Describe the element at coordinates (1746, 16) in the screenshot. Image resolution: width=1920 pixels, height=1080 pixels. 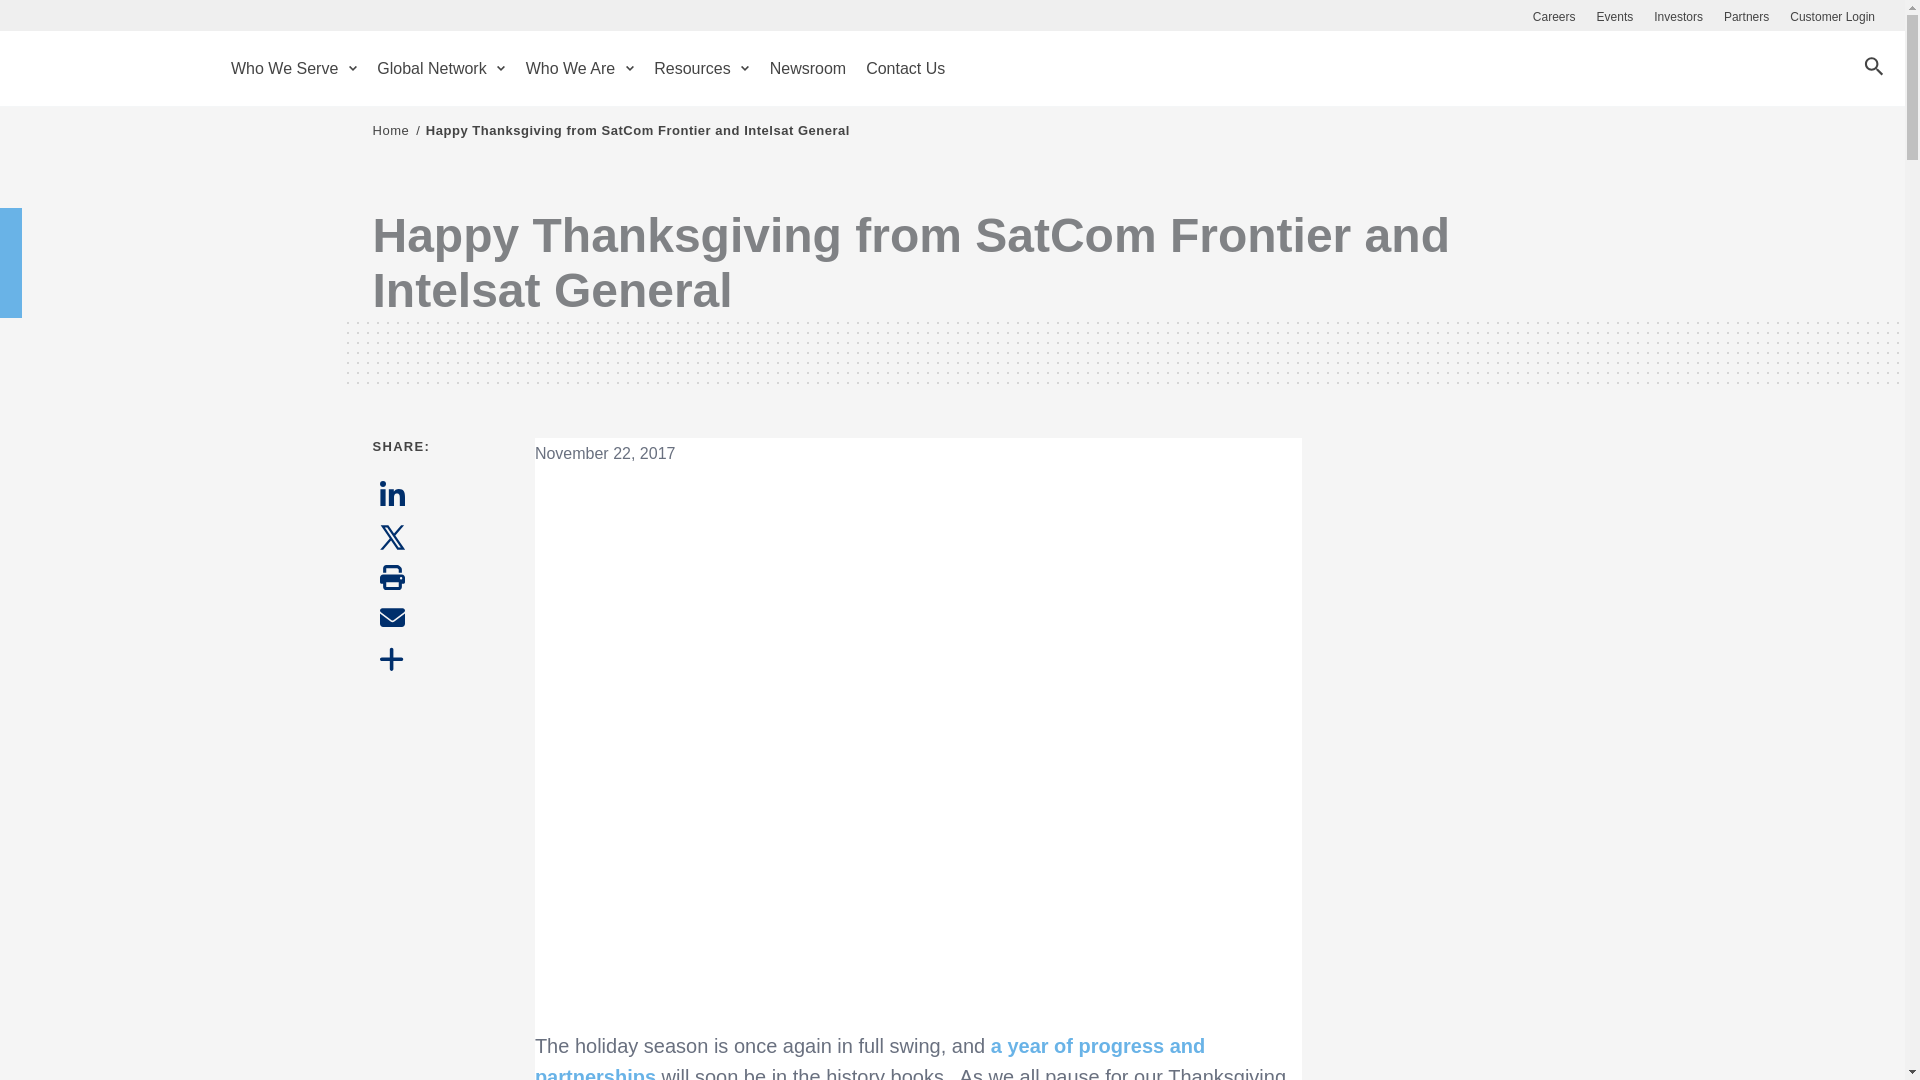
I see `Partners` at that location.